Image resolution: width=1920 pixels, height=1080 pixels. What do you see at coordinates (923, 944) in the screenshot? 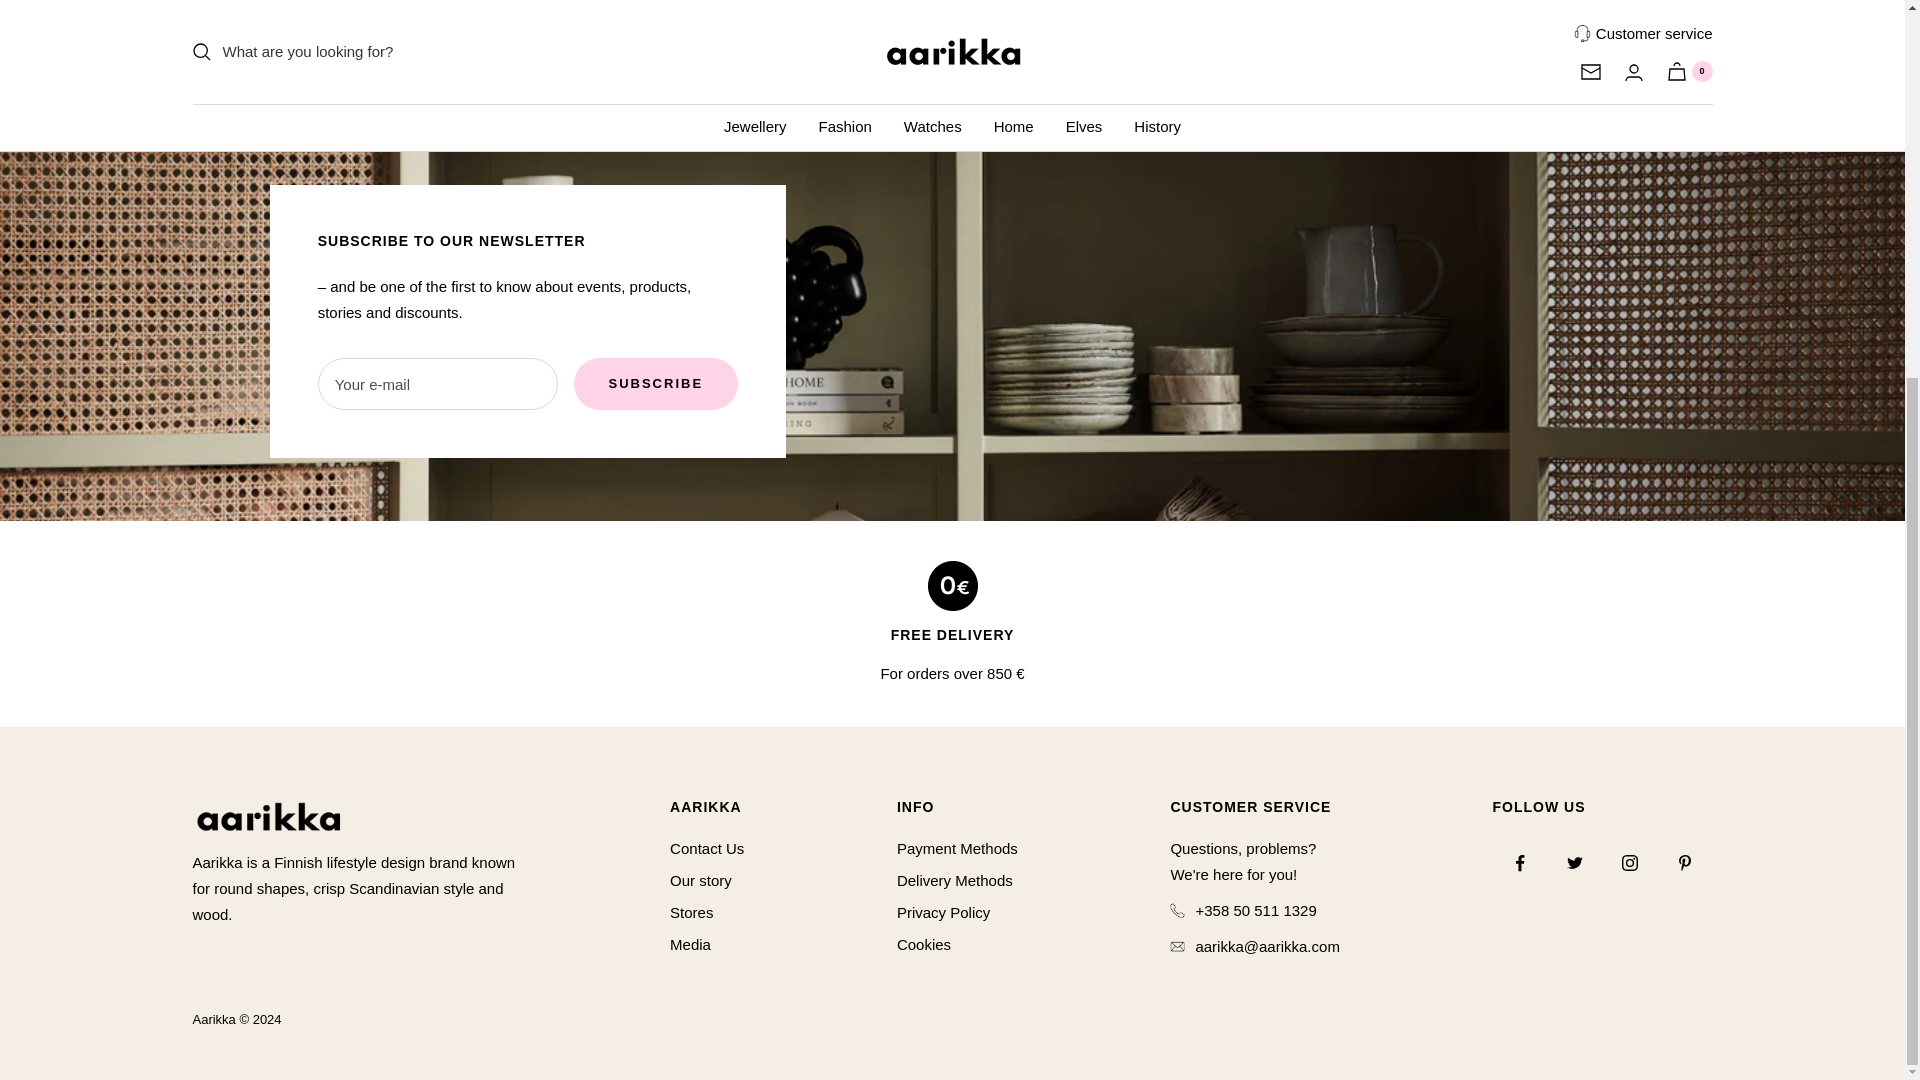
I see `Cookies` at bounding box center [923, 944].